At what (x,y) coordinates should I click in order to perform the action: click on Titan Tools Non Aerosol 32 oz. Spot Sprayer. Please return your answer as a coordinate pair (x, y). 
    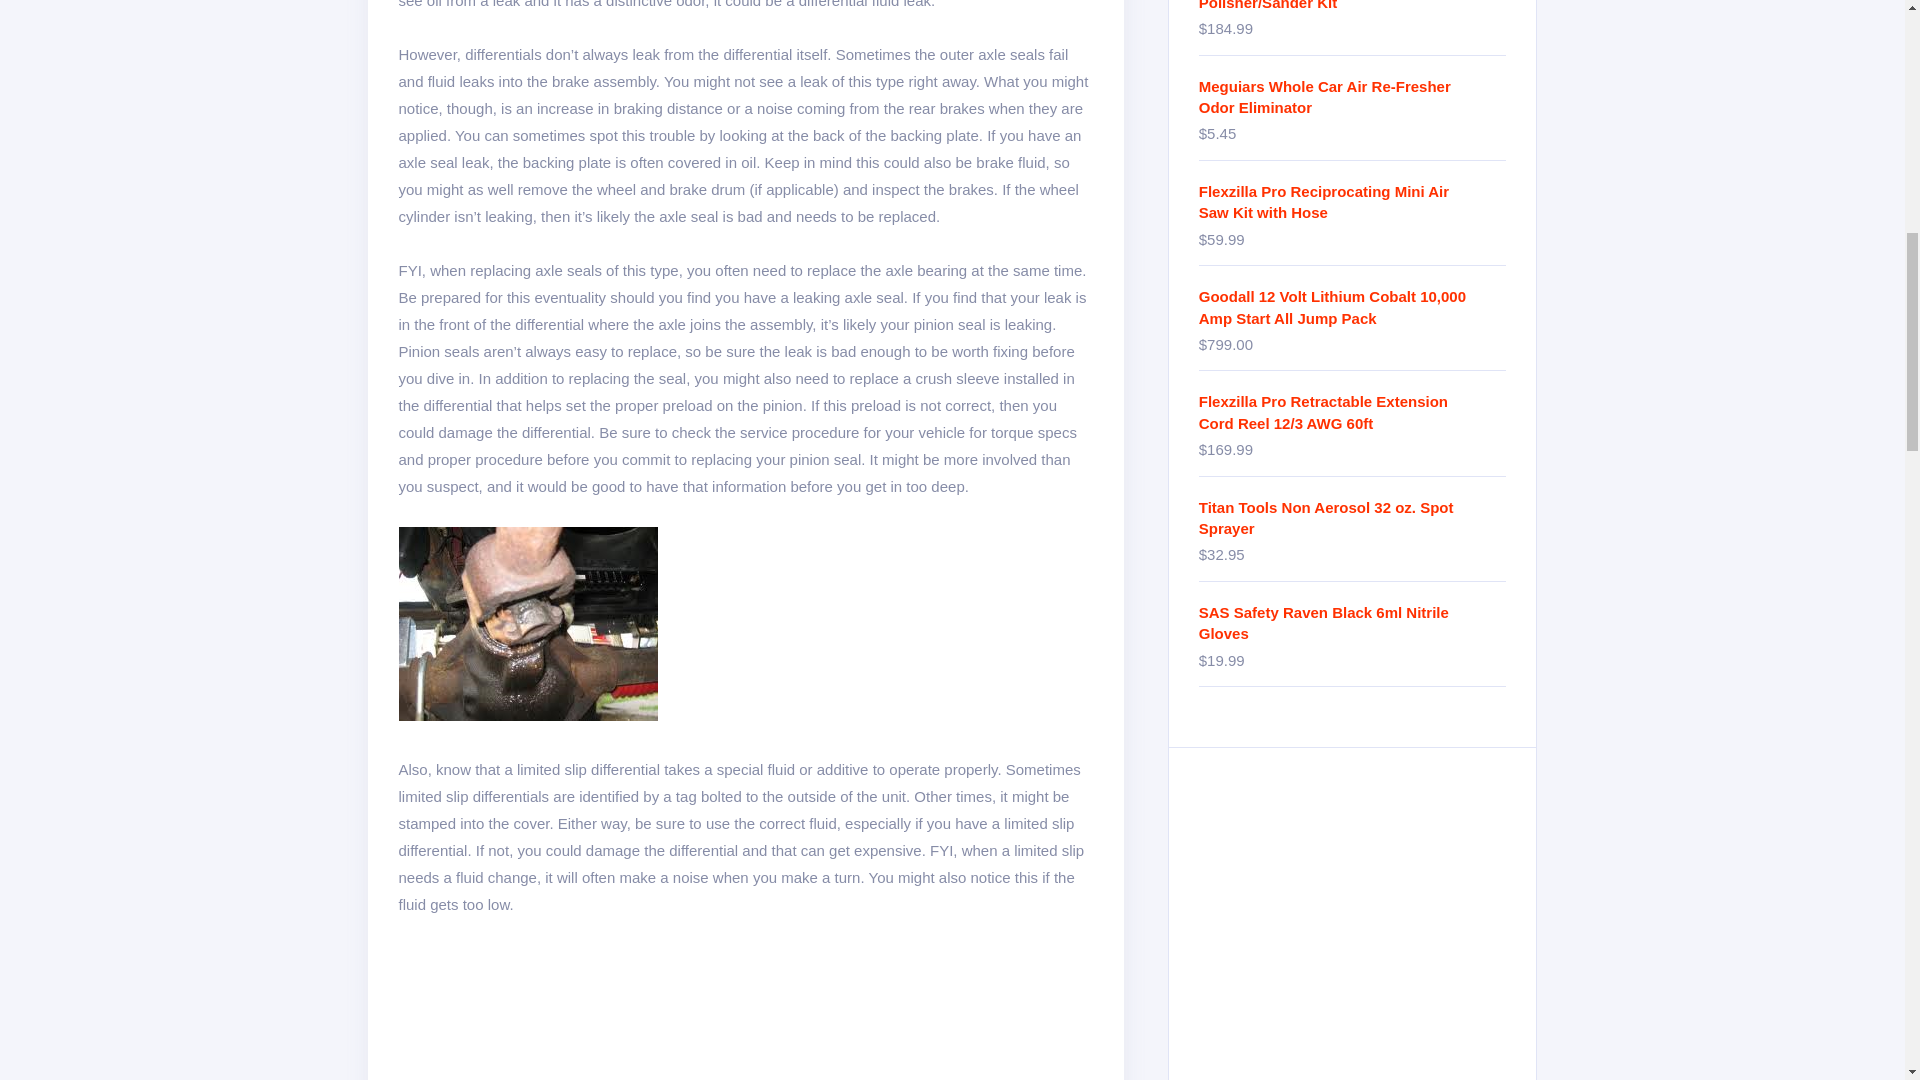
    Looking at the image, I should click on (1352, 518).